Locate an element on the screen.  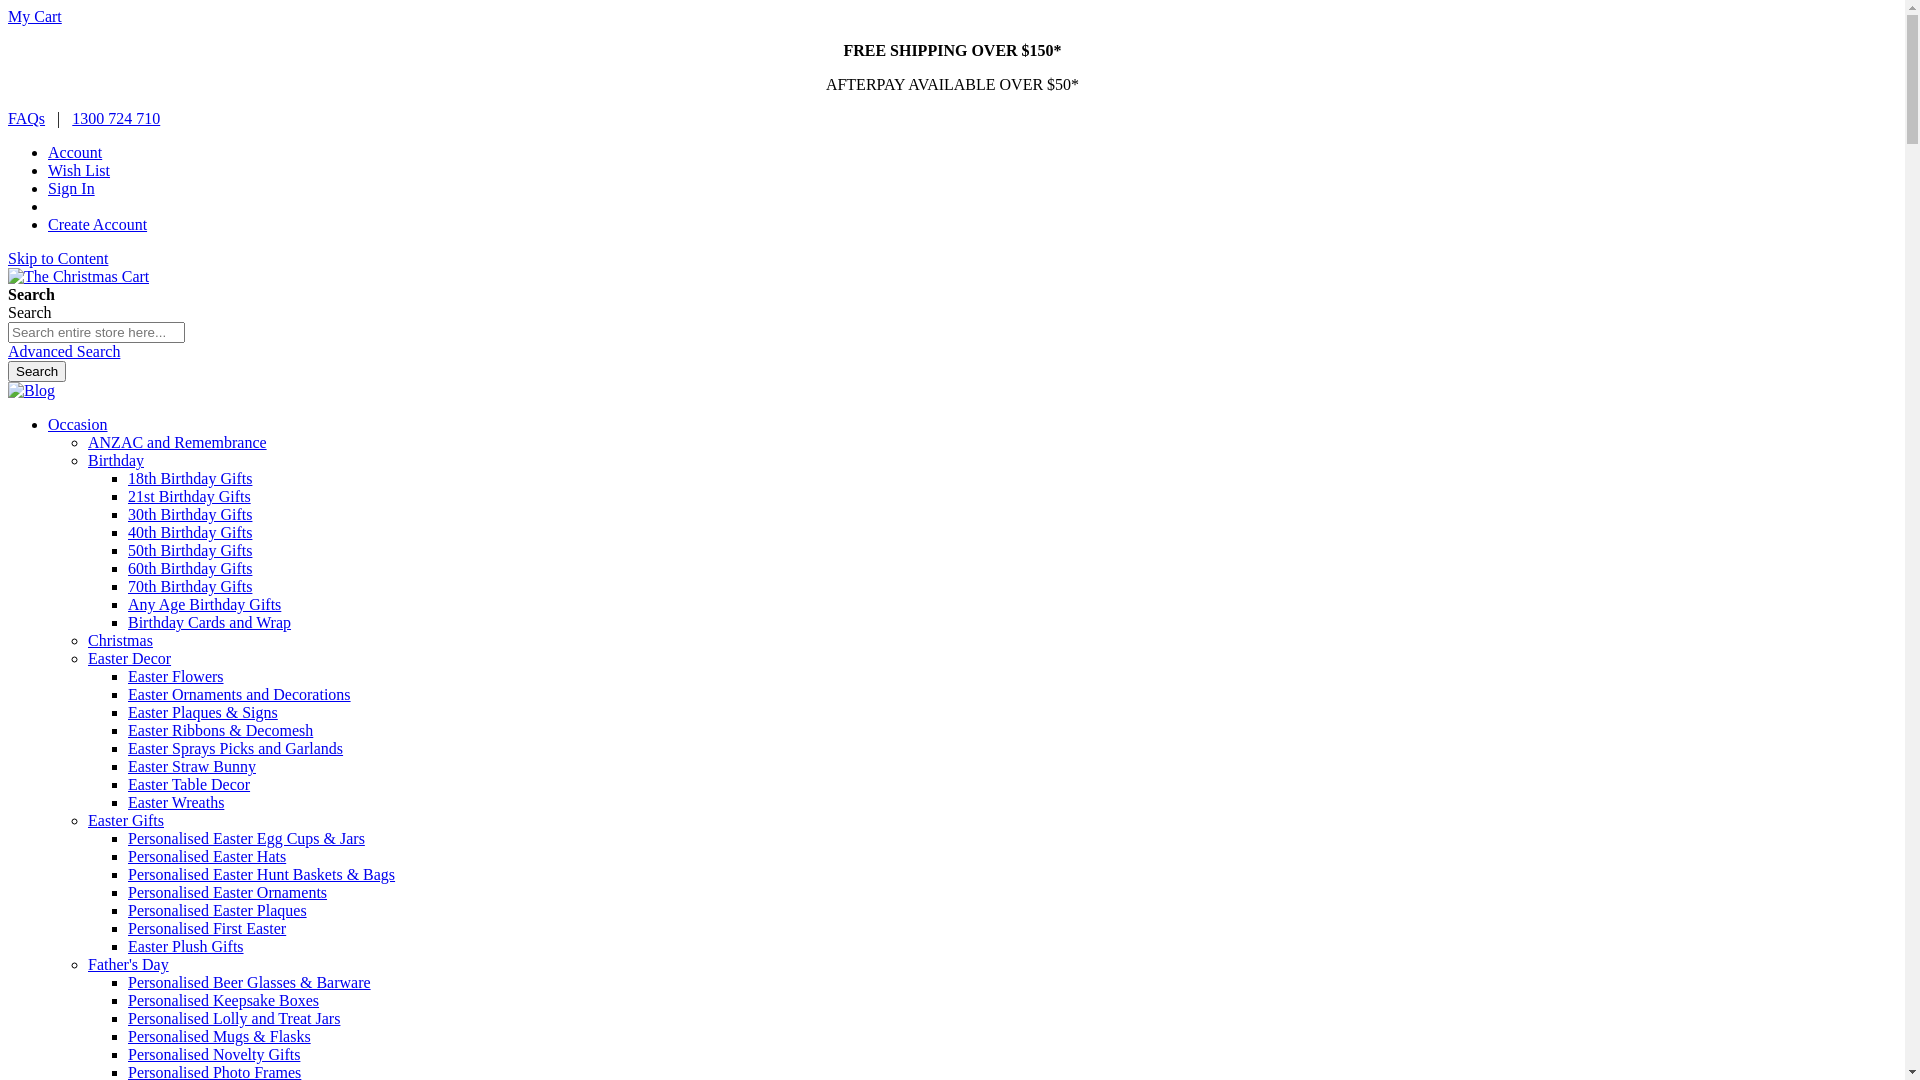
21st Birthday Gifts is located at coordinates (190, 496).